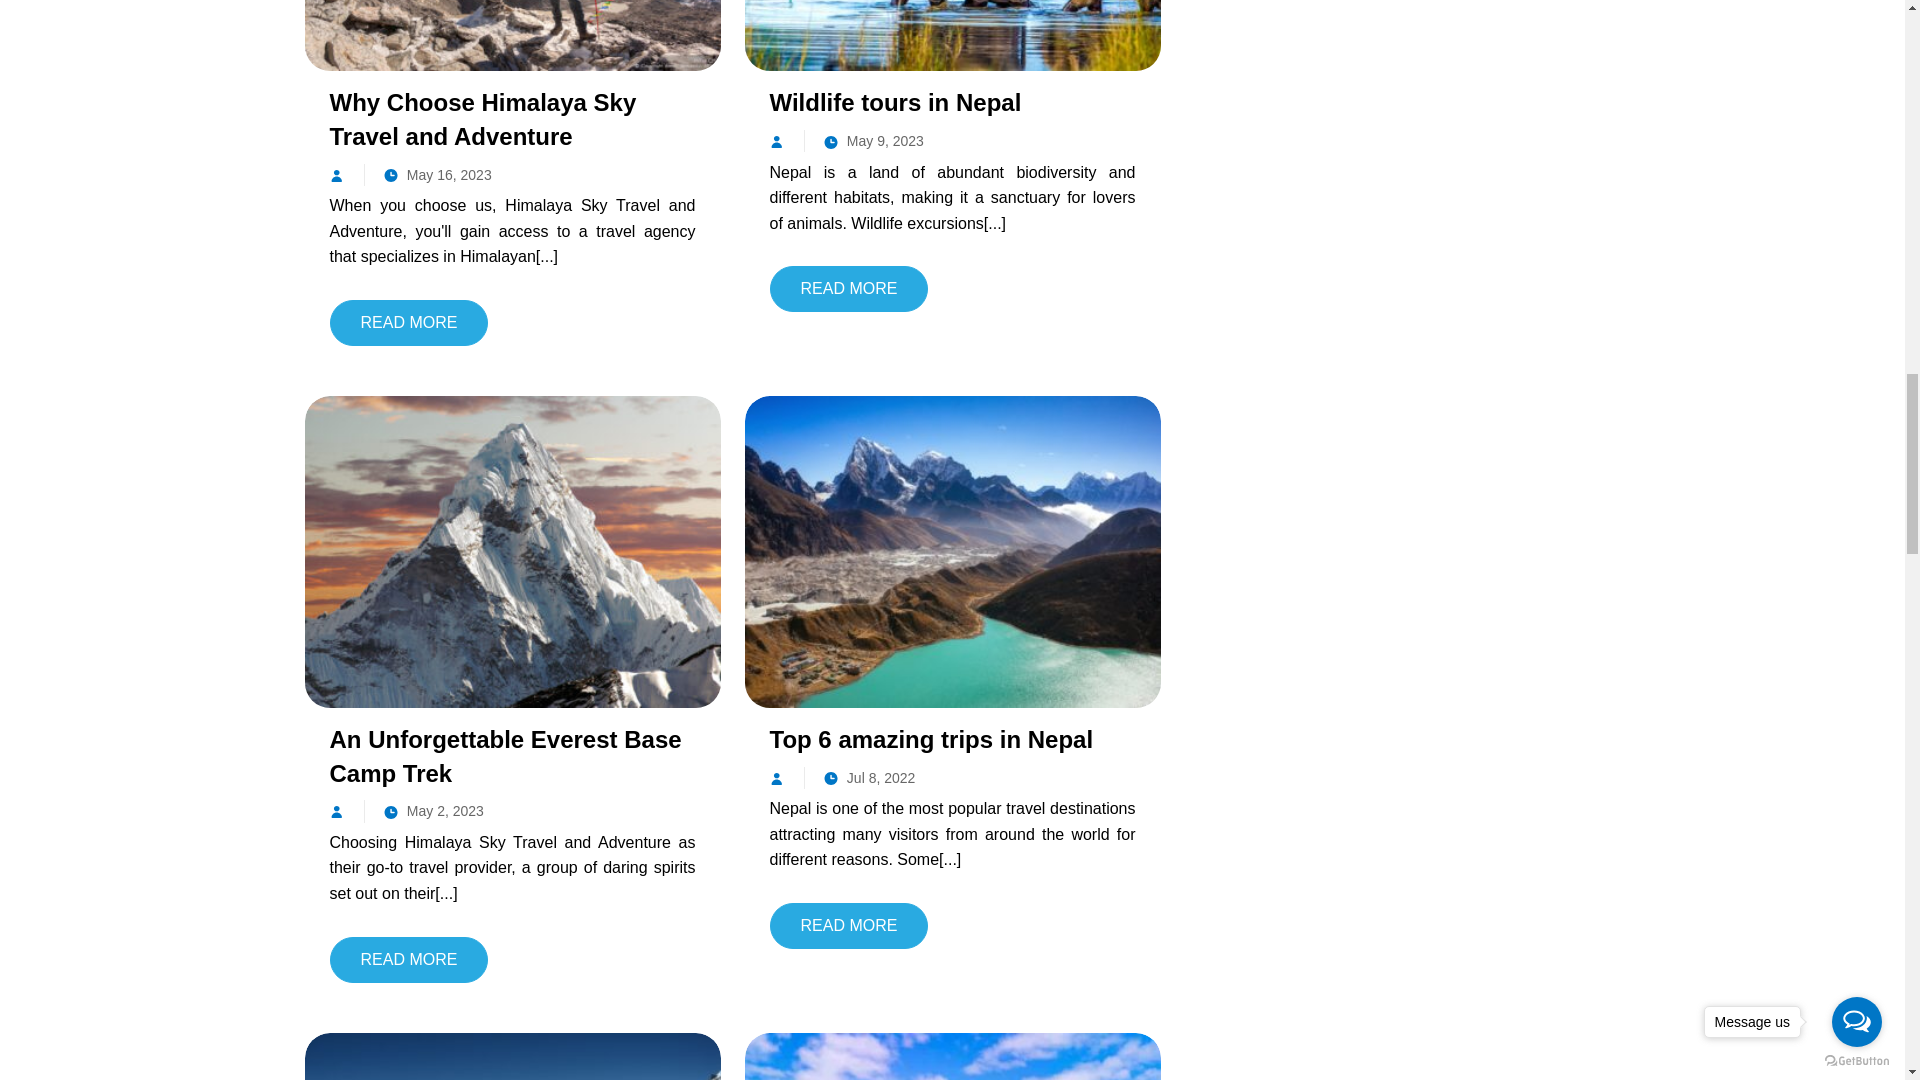  What do you see at coordinates (952, 550) in the screenshot?
I see `Top 6 amazing trips in Nepal` at bounding box center [952, 550].